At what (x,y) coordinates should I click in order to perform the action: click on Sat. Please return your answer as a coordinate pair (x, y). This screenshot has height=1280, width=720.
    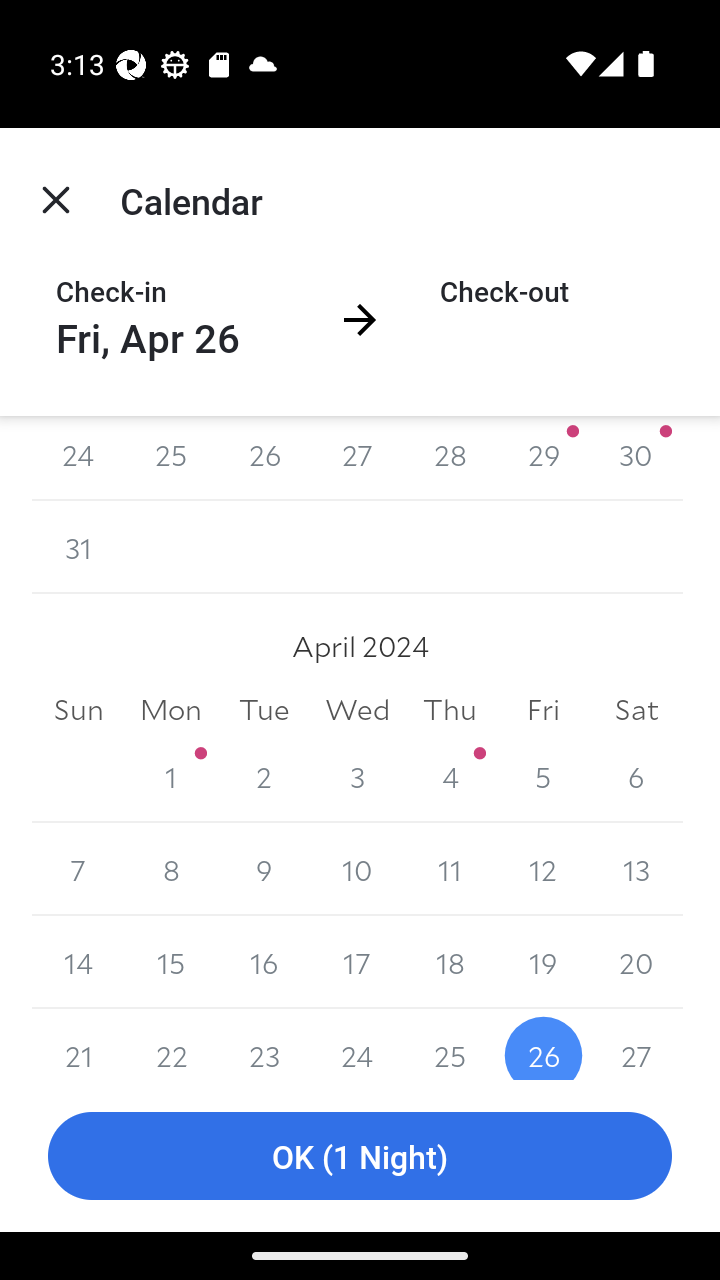
    Looking at the image, I should click on (636, 708).